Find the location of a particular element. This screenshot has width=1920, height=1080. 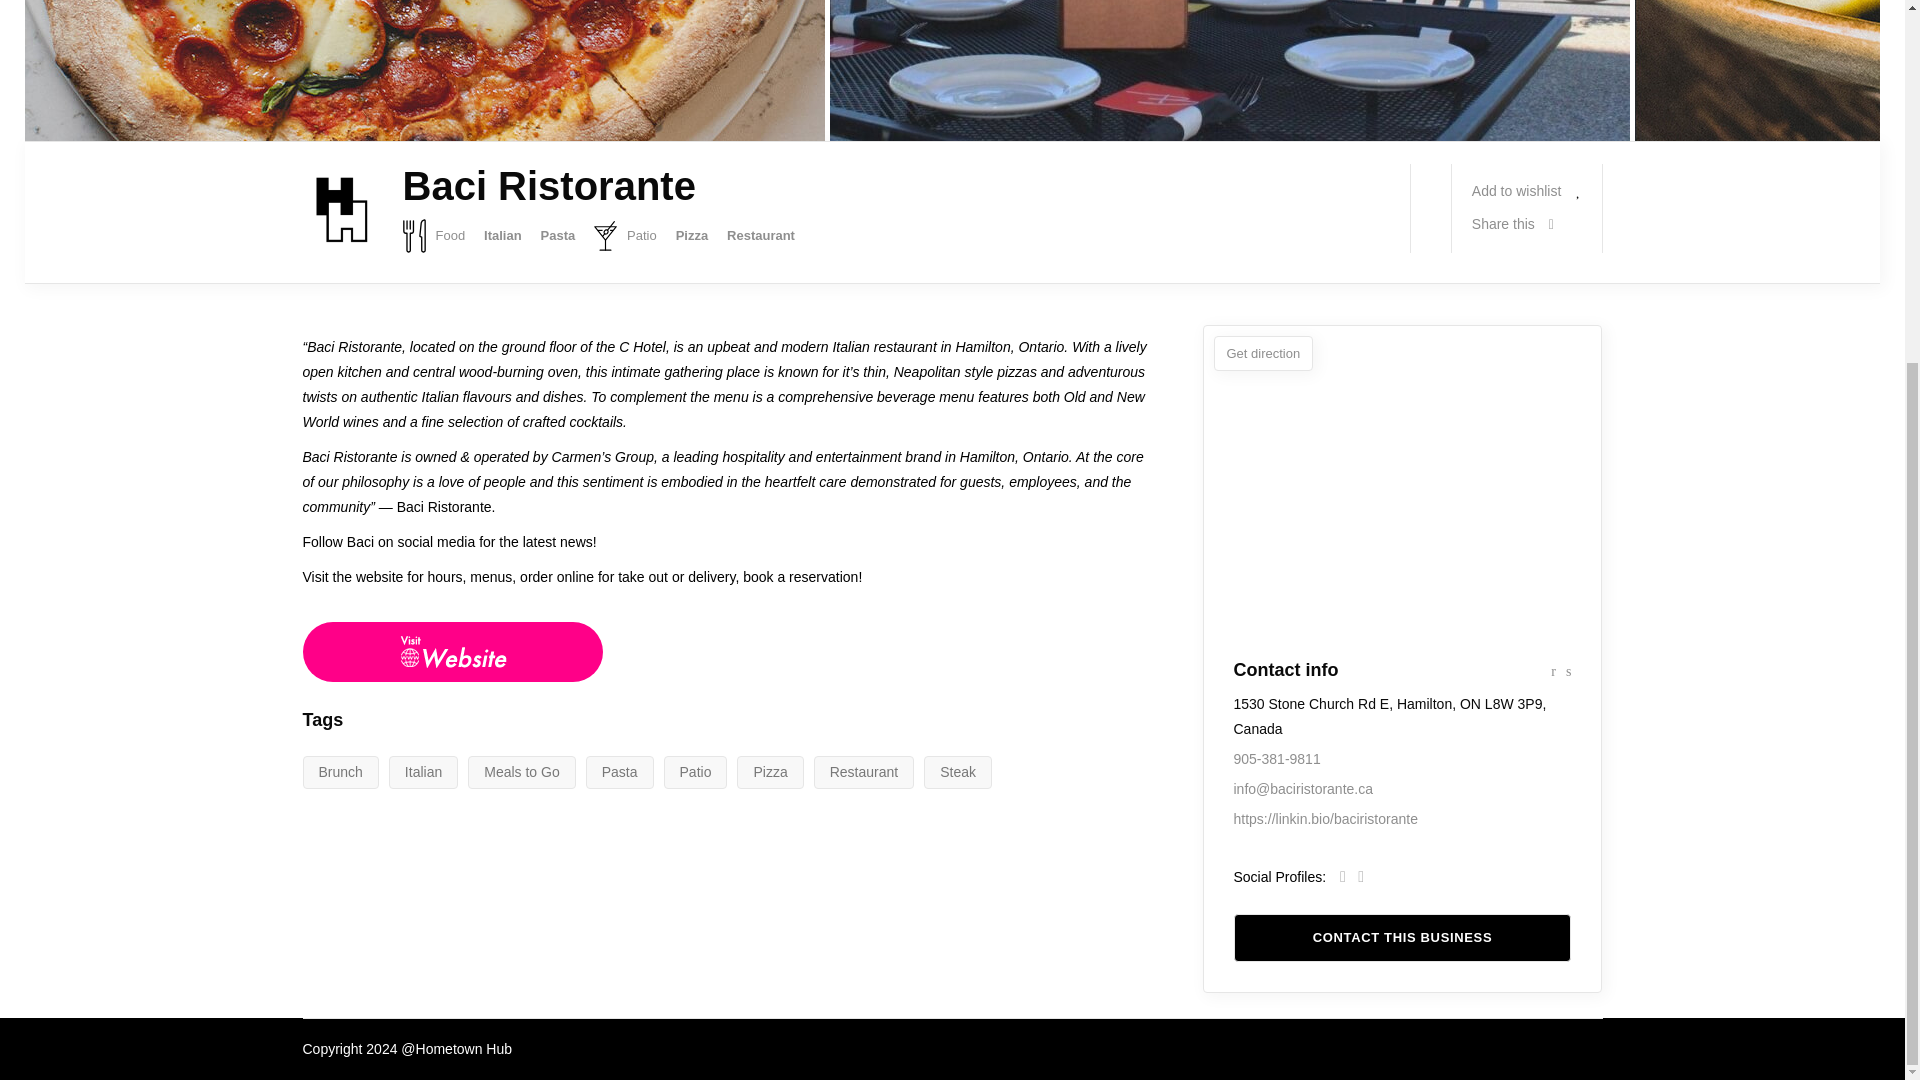

Share this is located at coordinates (1512, 224).